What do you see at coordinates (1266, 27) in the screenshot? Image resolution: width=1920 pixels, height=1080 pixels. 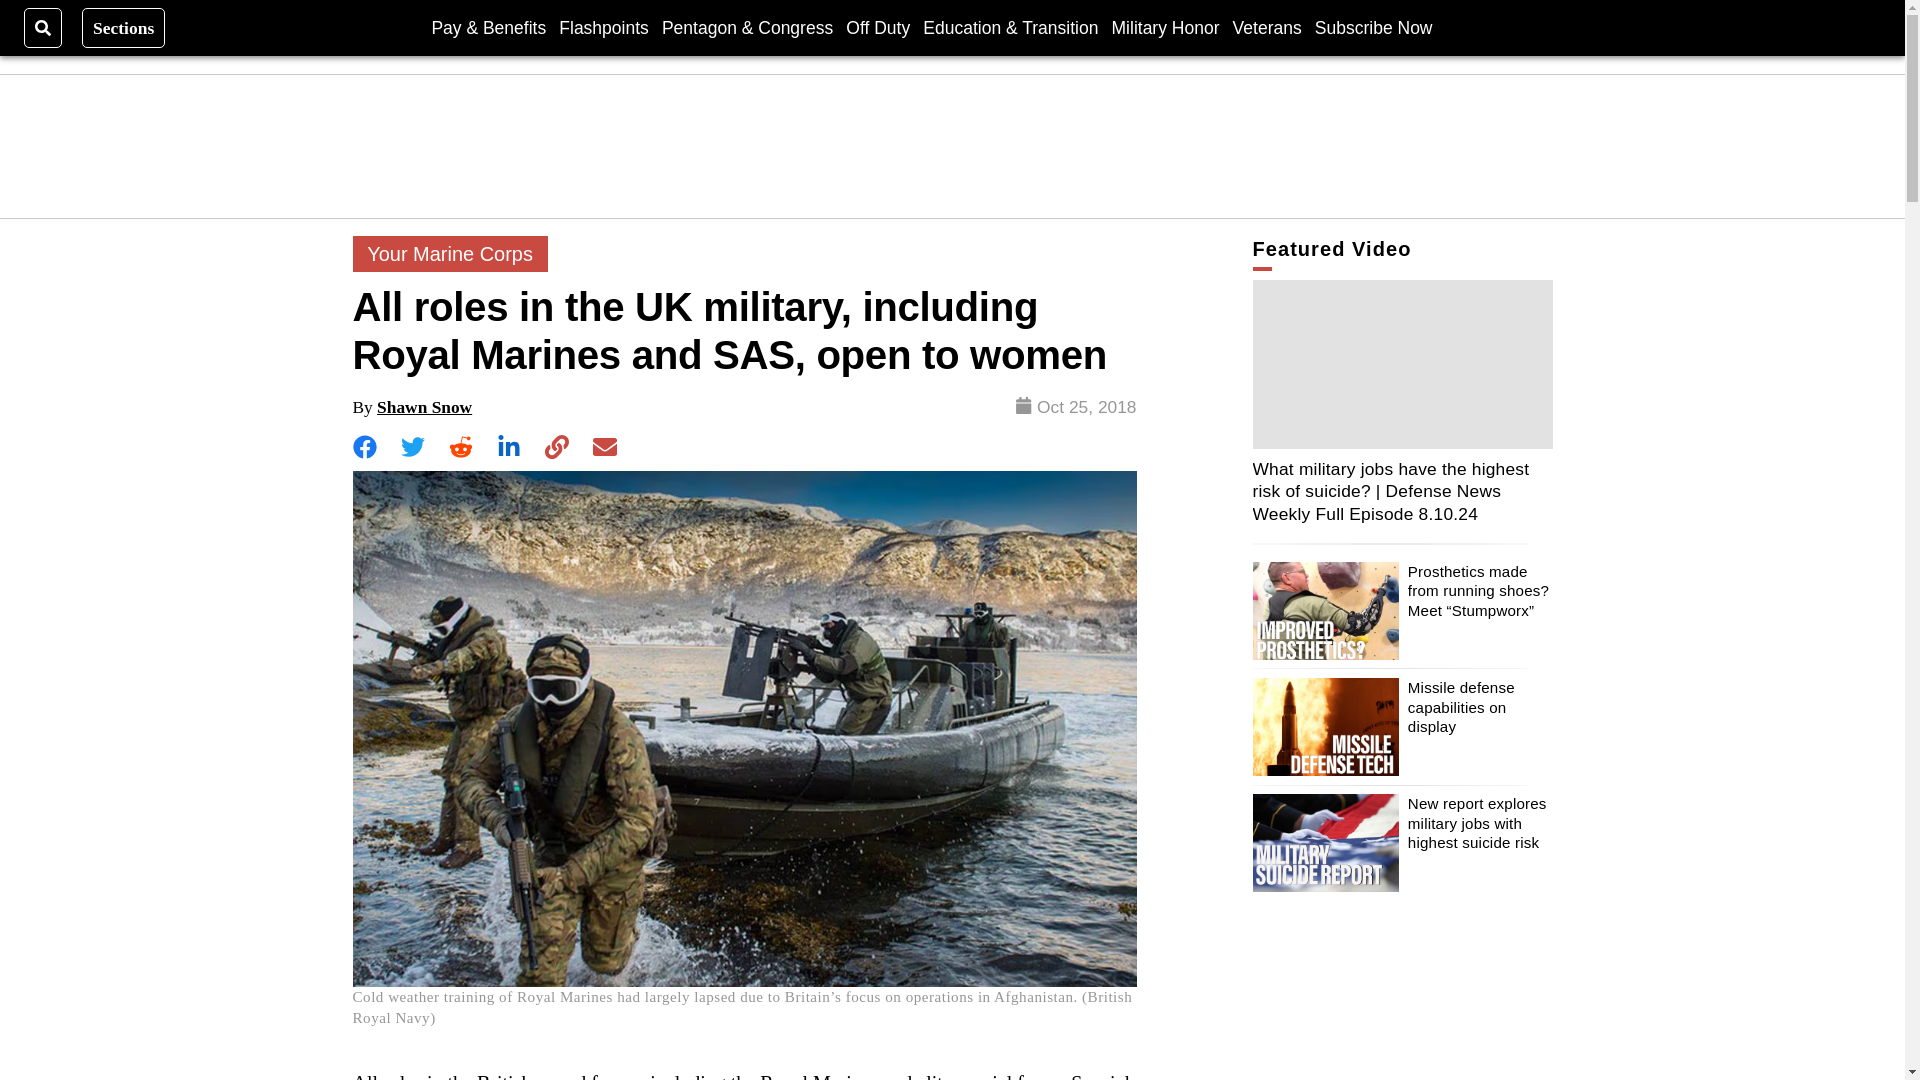 I see `Veterans` at bounding box center [1266, 27].